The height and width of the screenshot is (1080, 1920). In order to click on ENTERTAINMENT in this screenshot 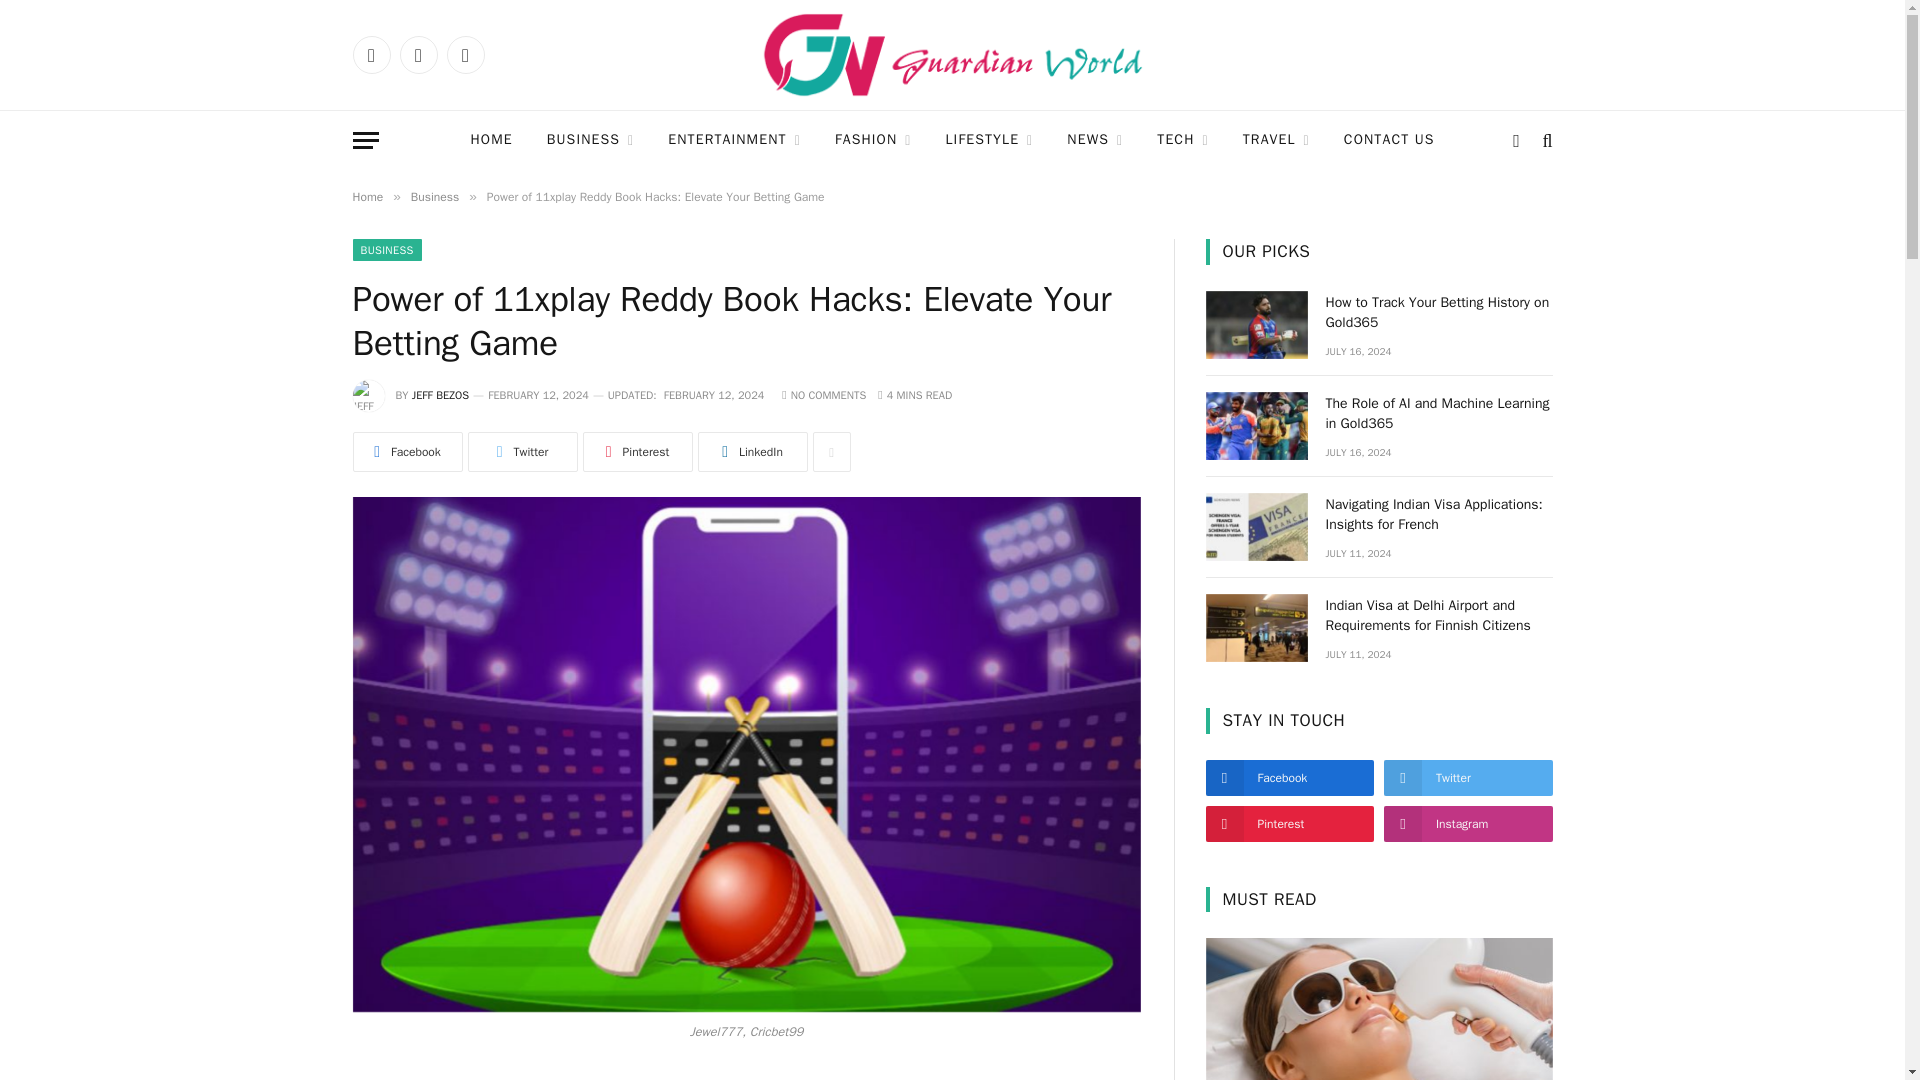, I will do `click(734, 140)`.